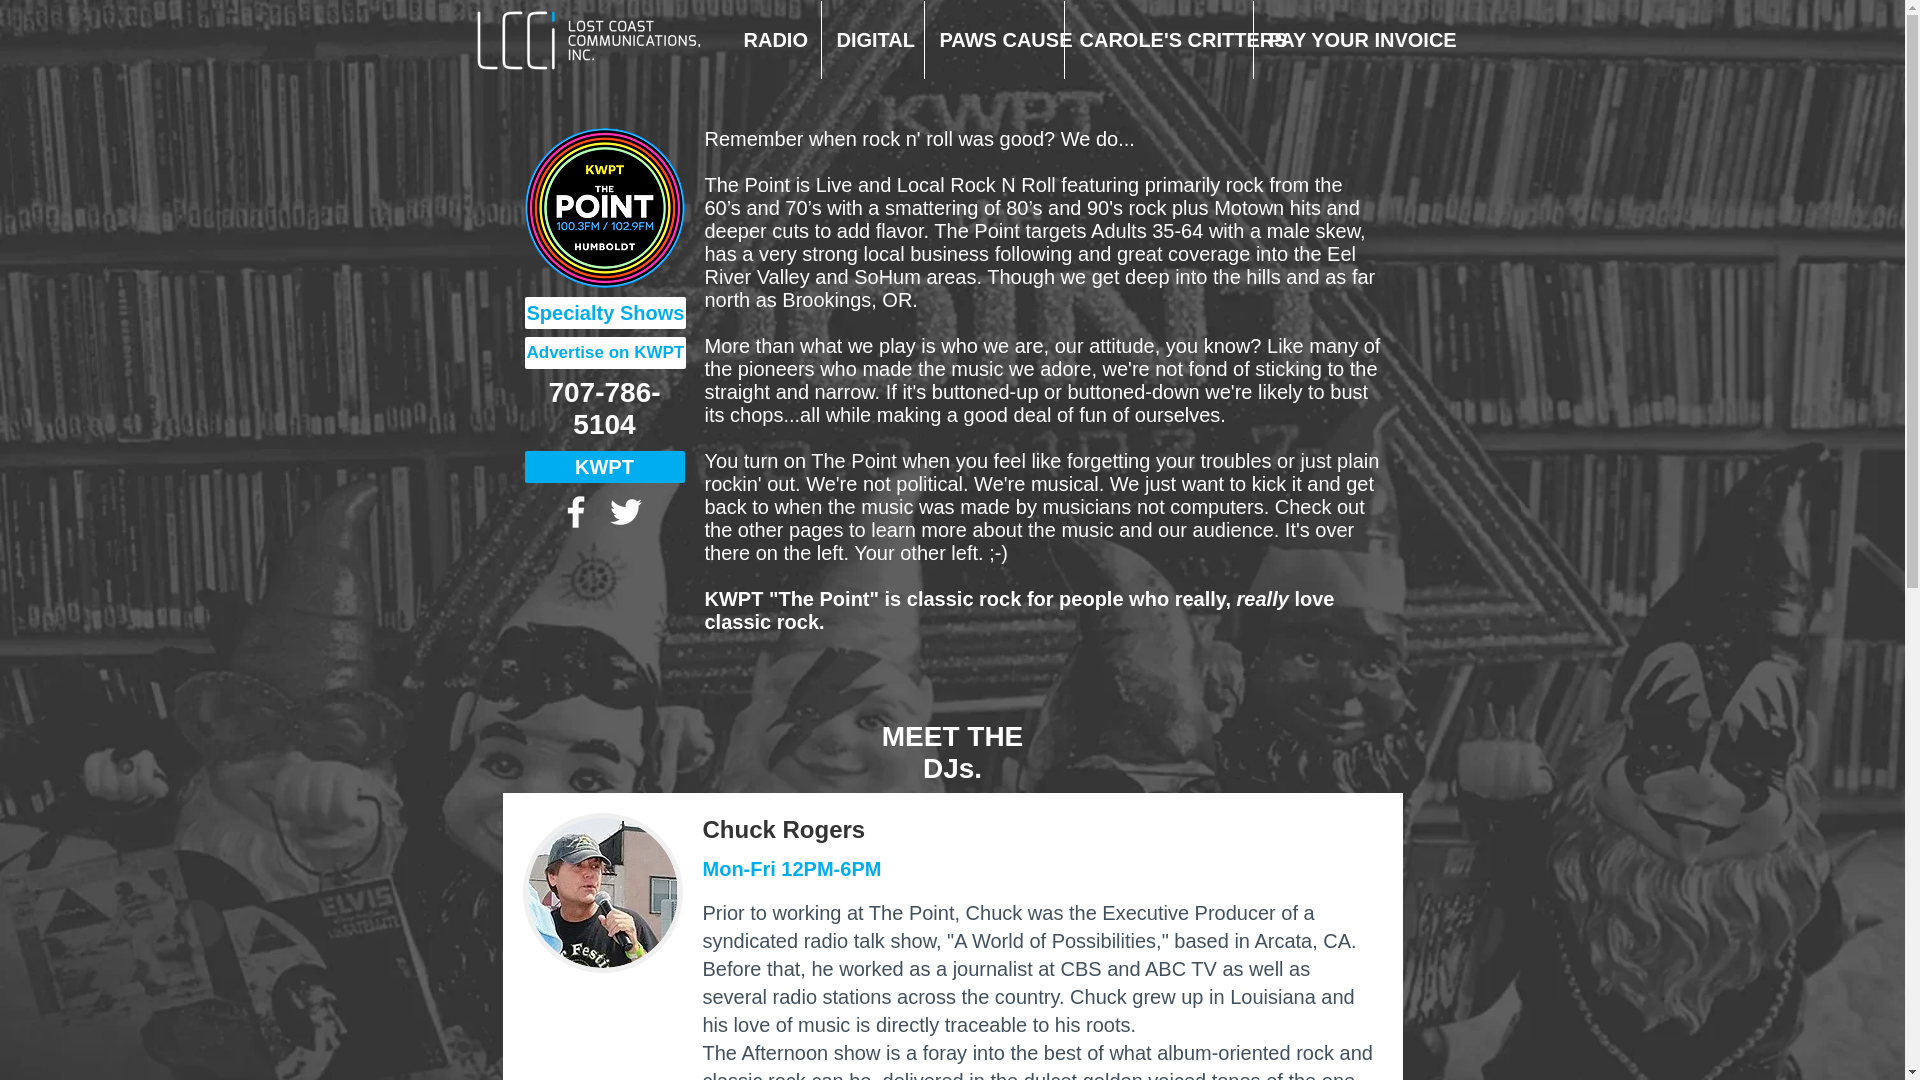 The width and height of the screenshot is (1920, 1080). Describe the element at coordinates (1158, 40) in the screenshot. I see `CAROLE'S CRITTERS` at that location.